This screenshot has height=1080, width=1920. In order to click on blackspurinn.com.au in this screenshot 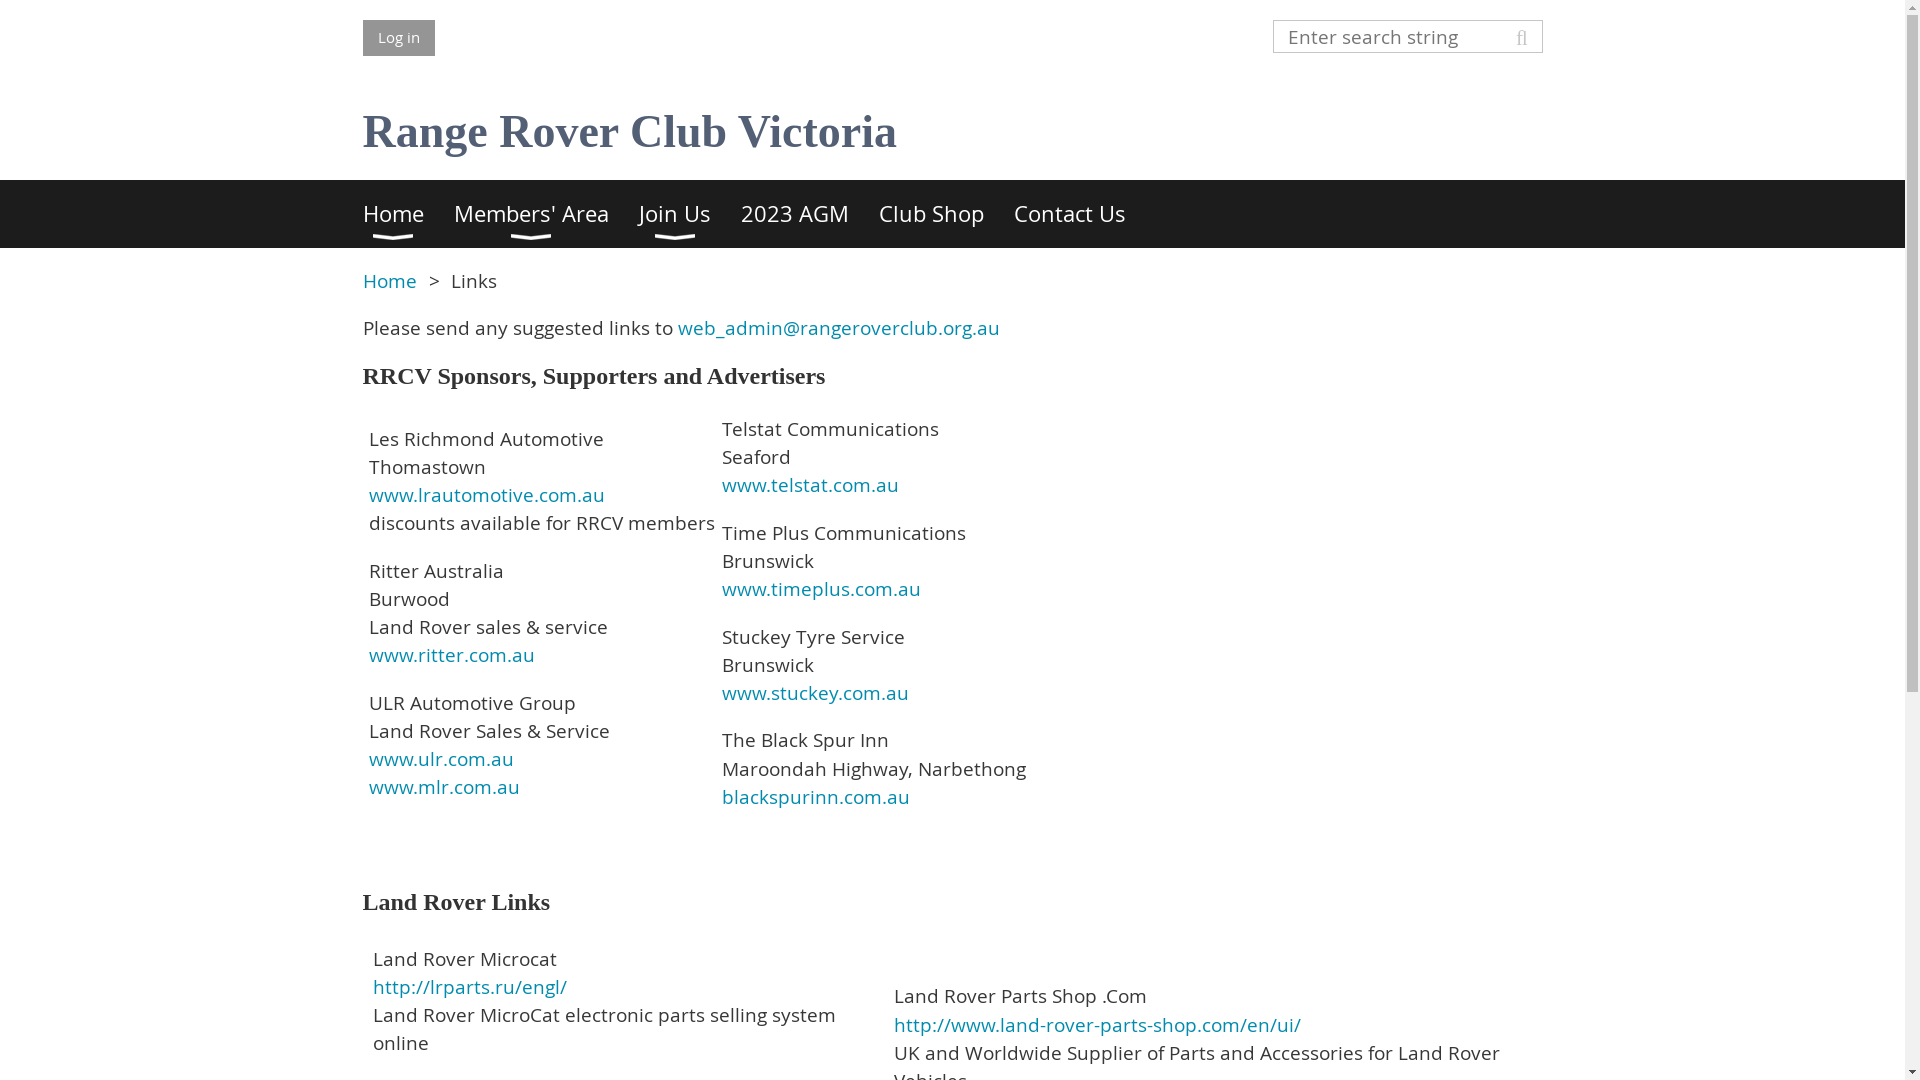, I will do `click(816, 797)`.